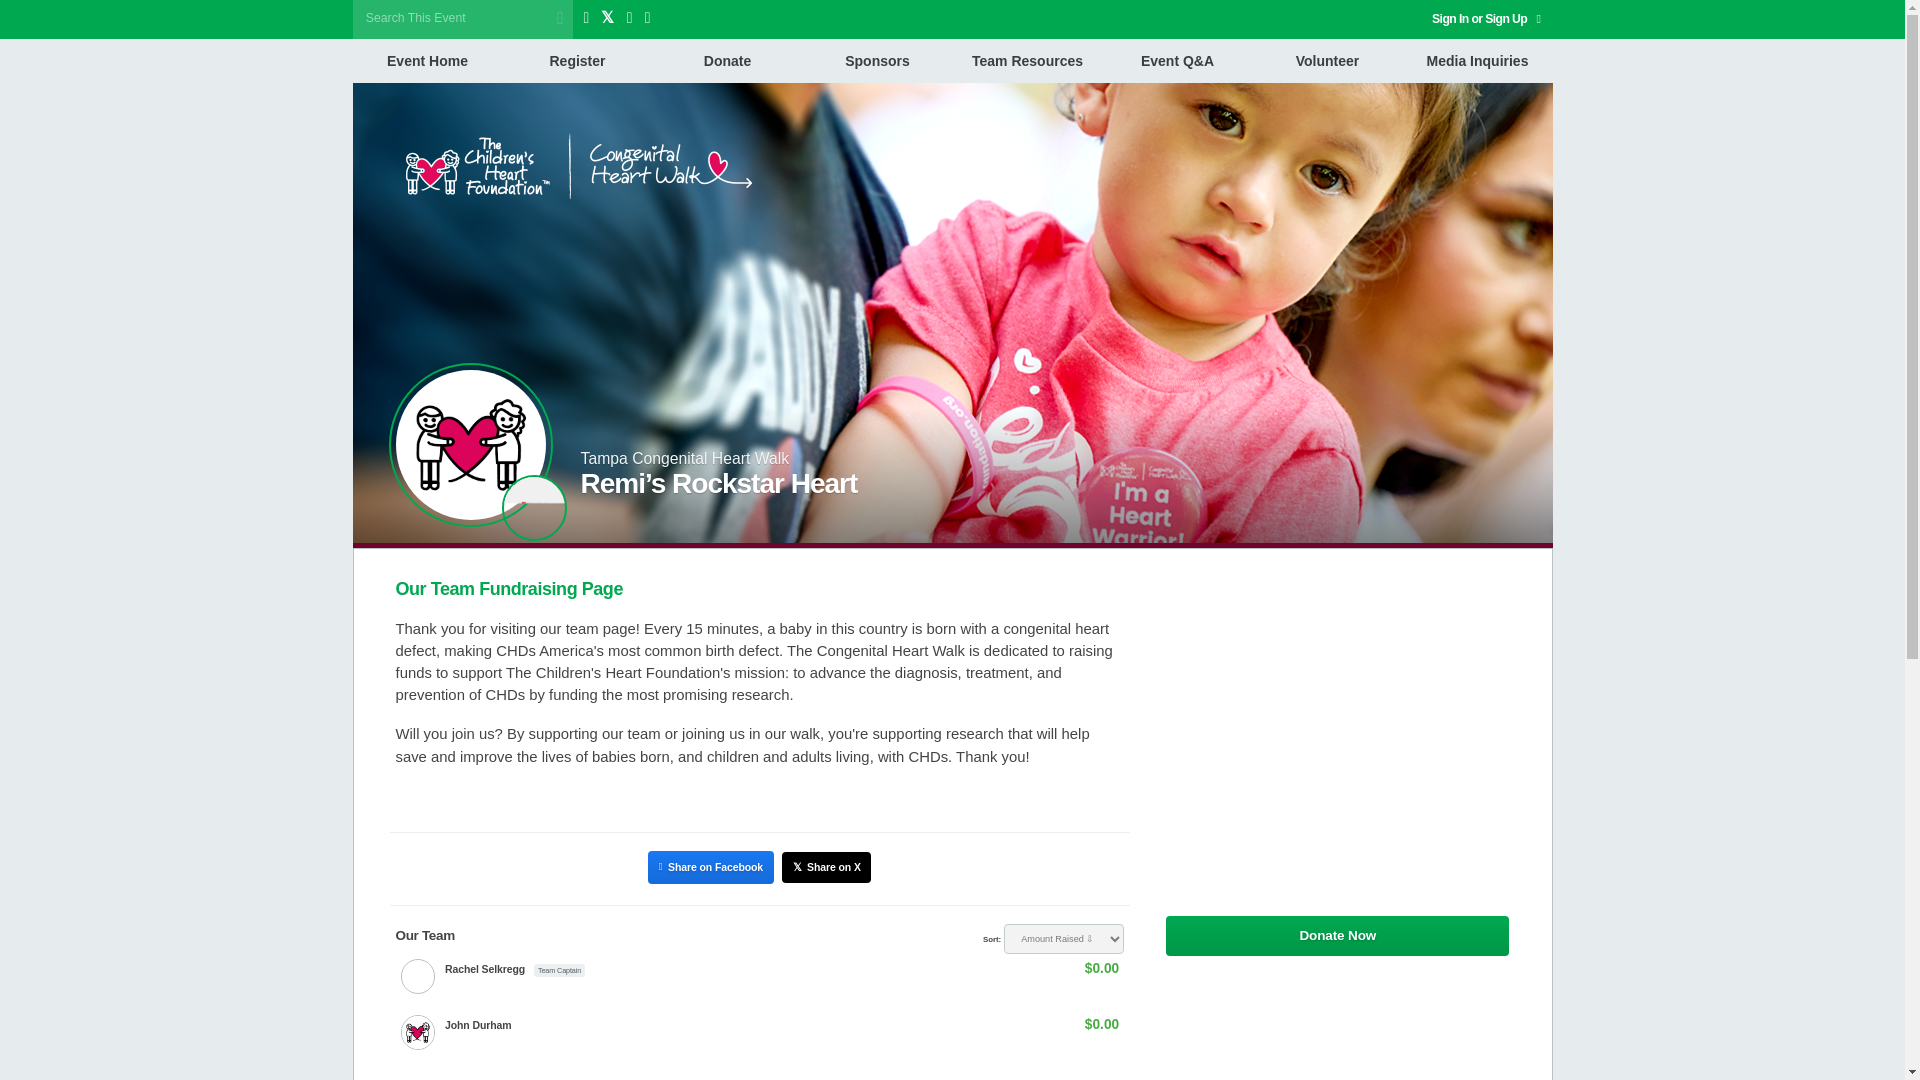 This screenshot has height=1080, width=1920. I want to click on Donate, so click(727, 60).